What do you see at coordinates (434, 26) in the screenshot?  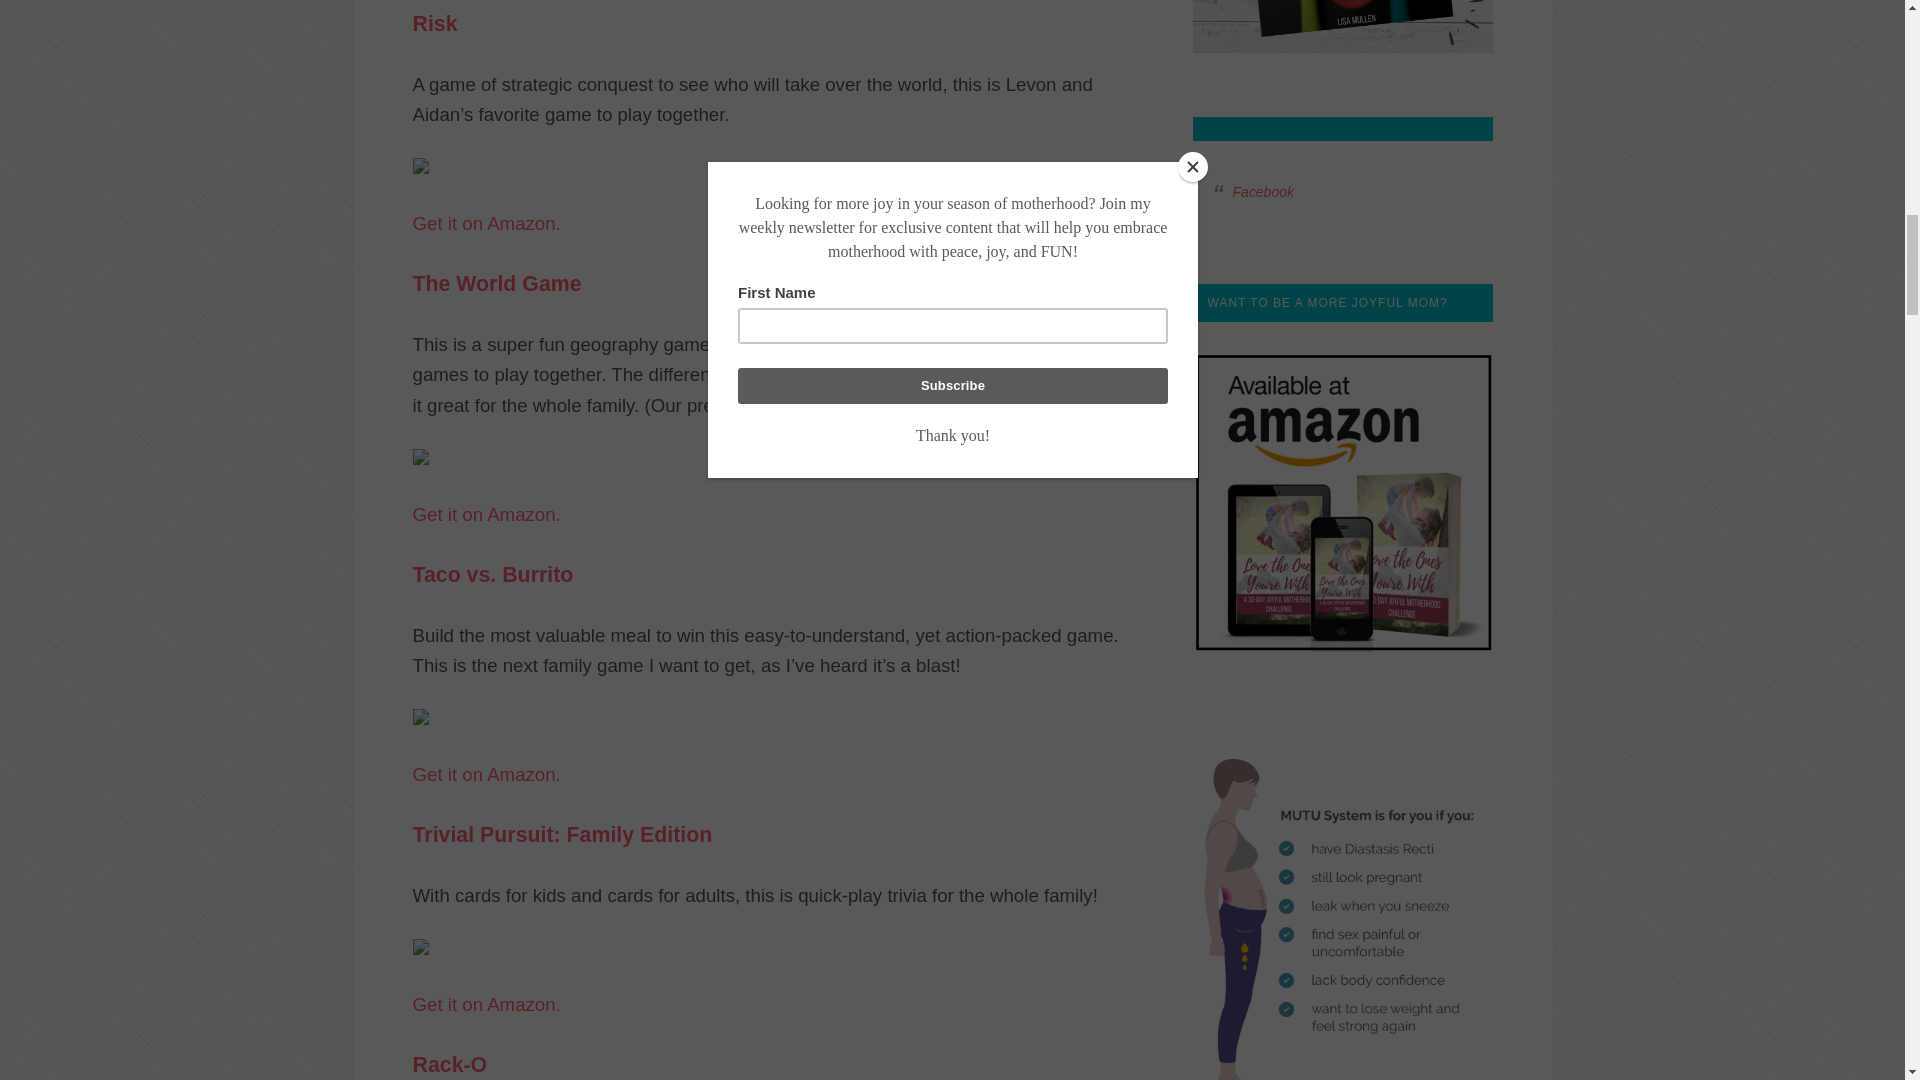 I see `Risk` at bounding box center [434, 26].